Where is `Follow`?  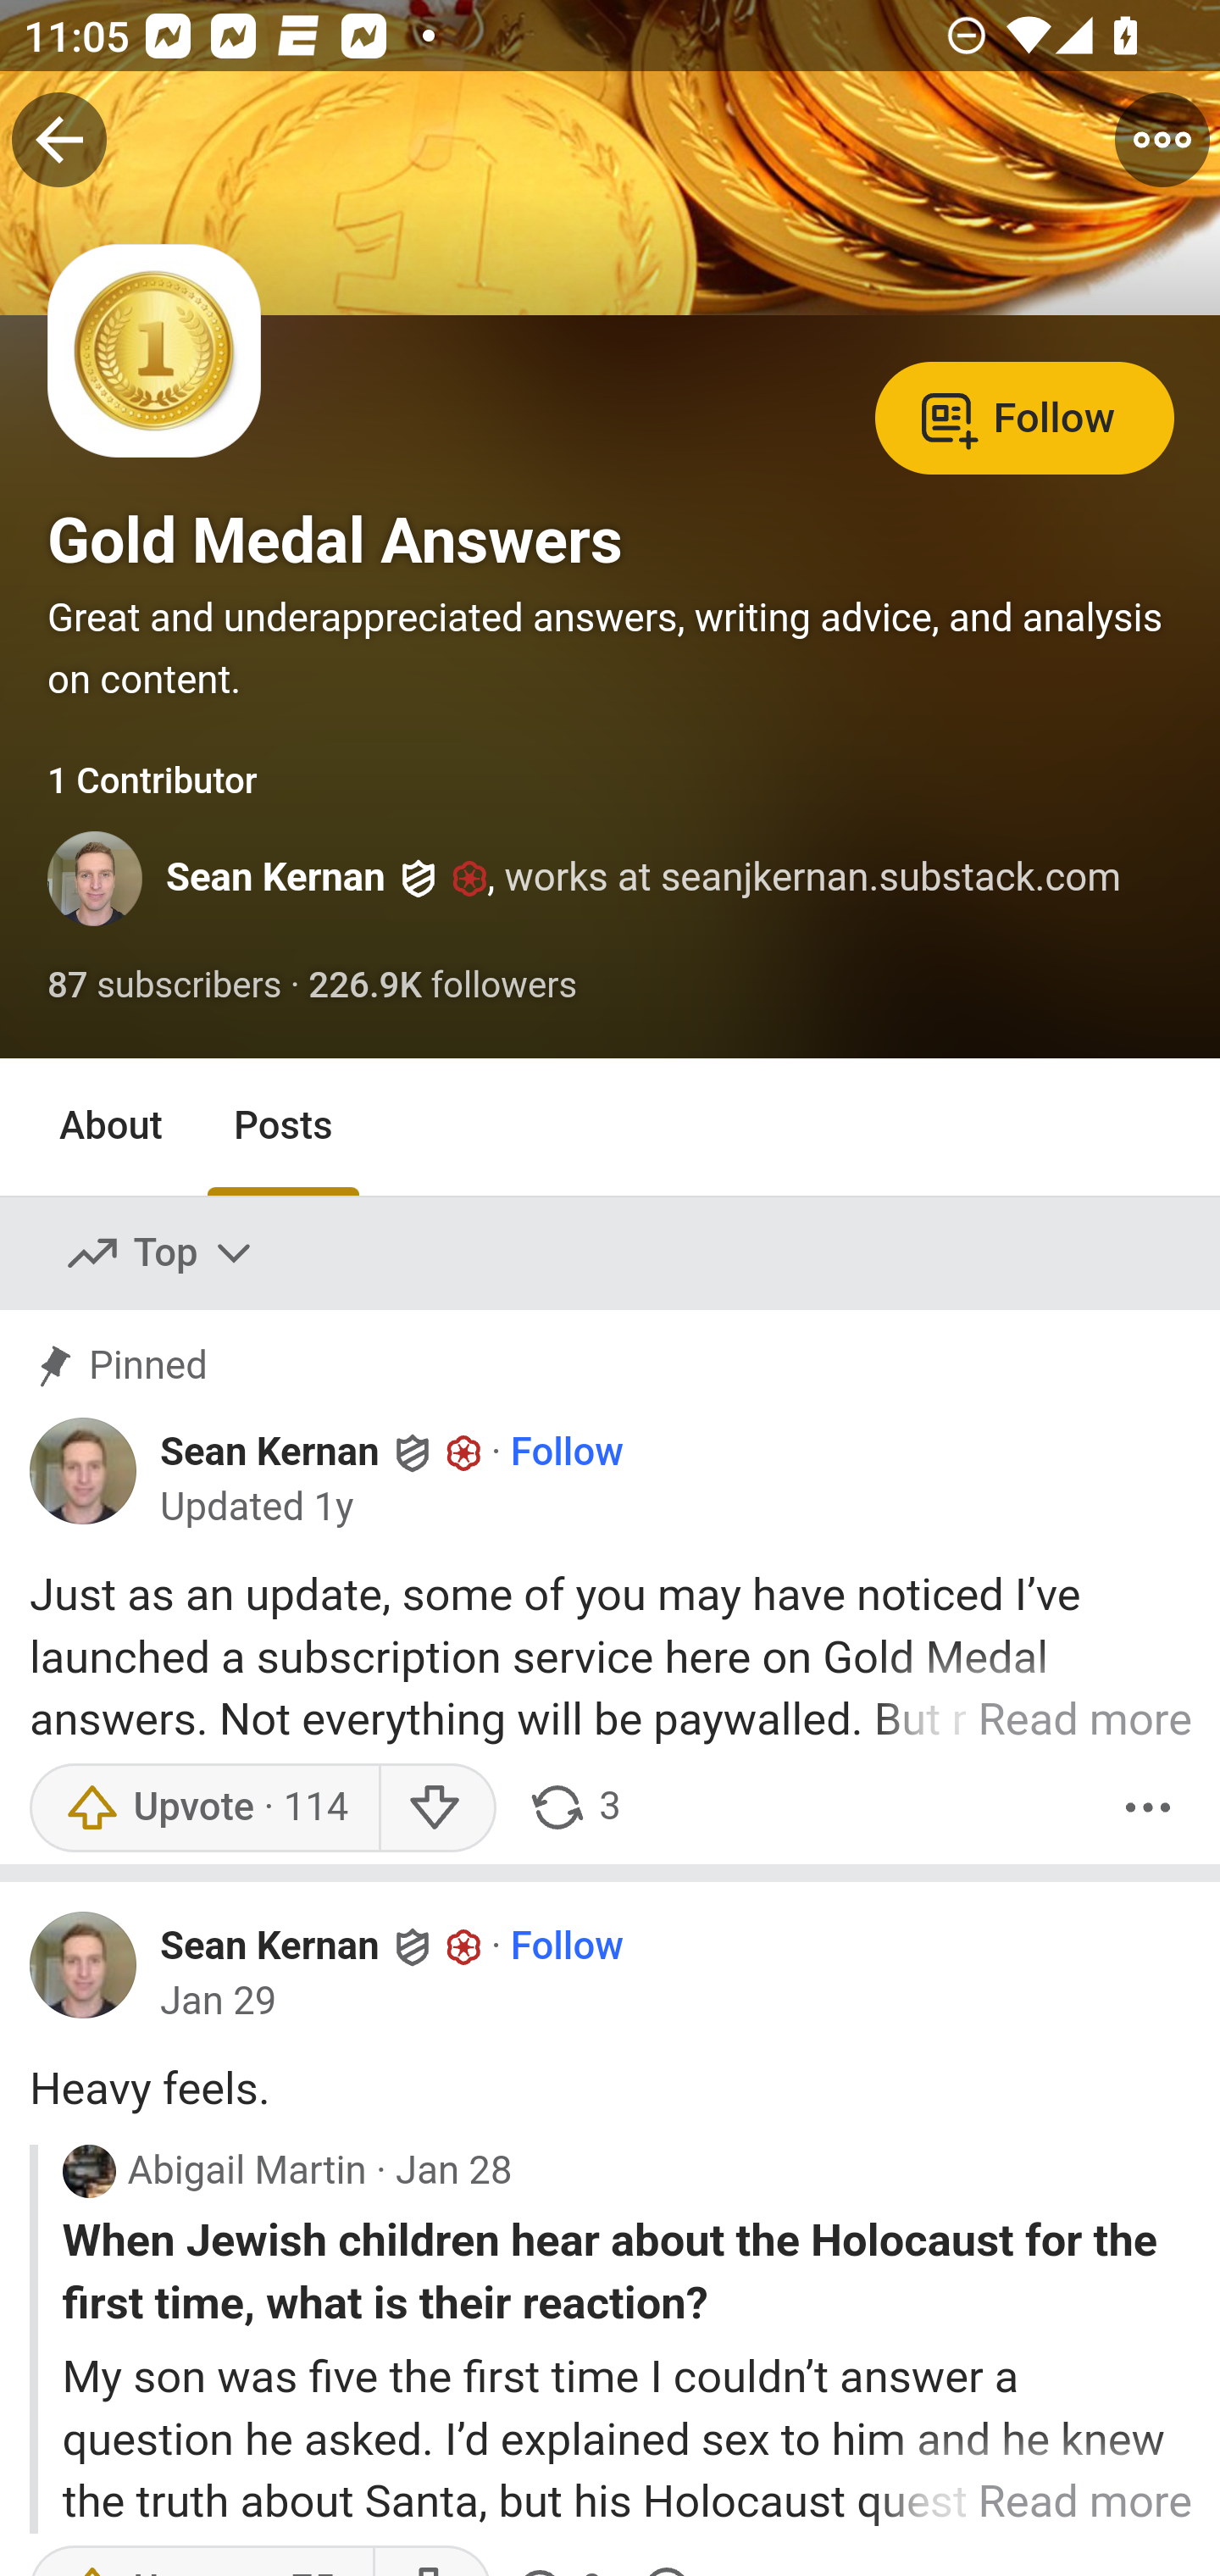 Follow is located at coordinates (1024, 415).